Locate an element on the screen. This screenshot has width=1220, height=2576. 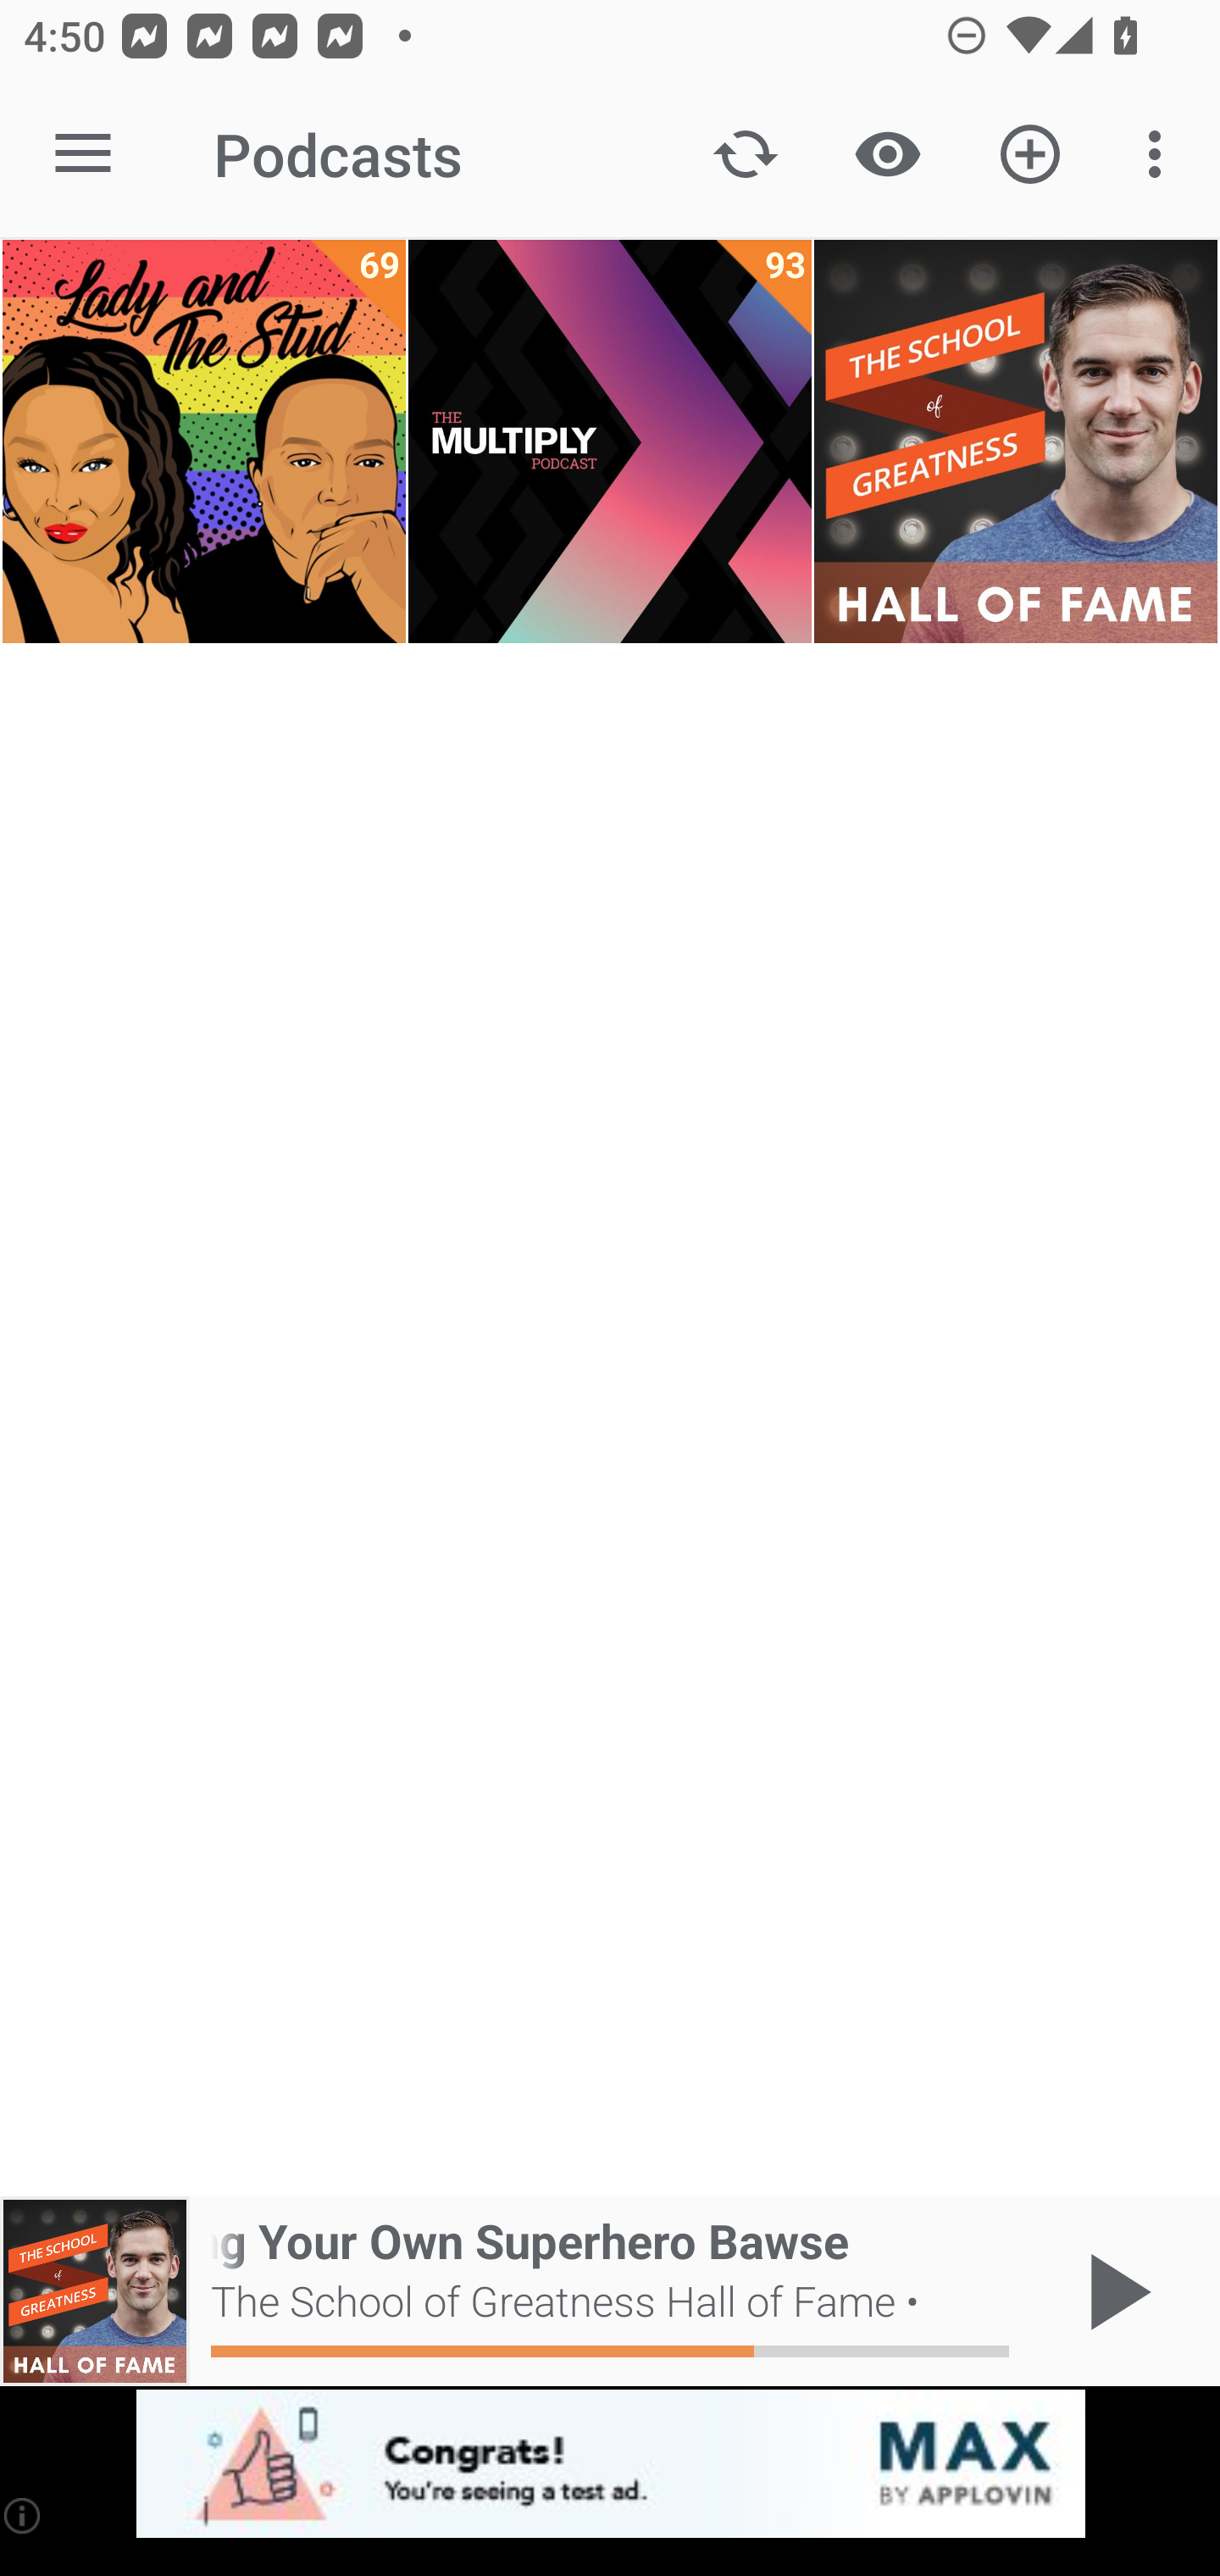
More options is located at coordinates (1161, 154).